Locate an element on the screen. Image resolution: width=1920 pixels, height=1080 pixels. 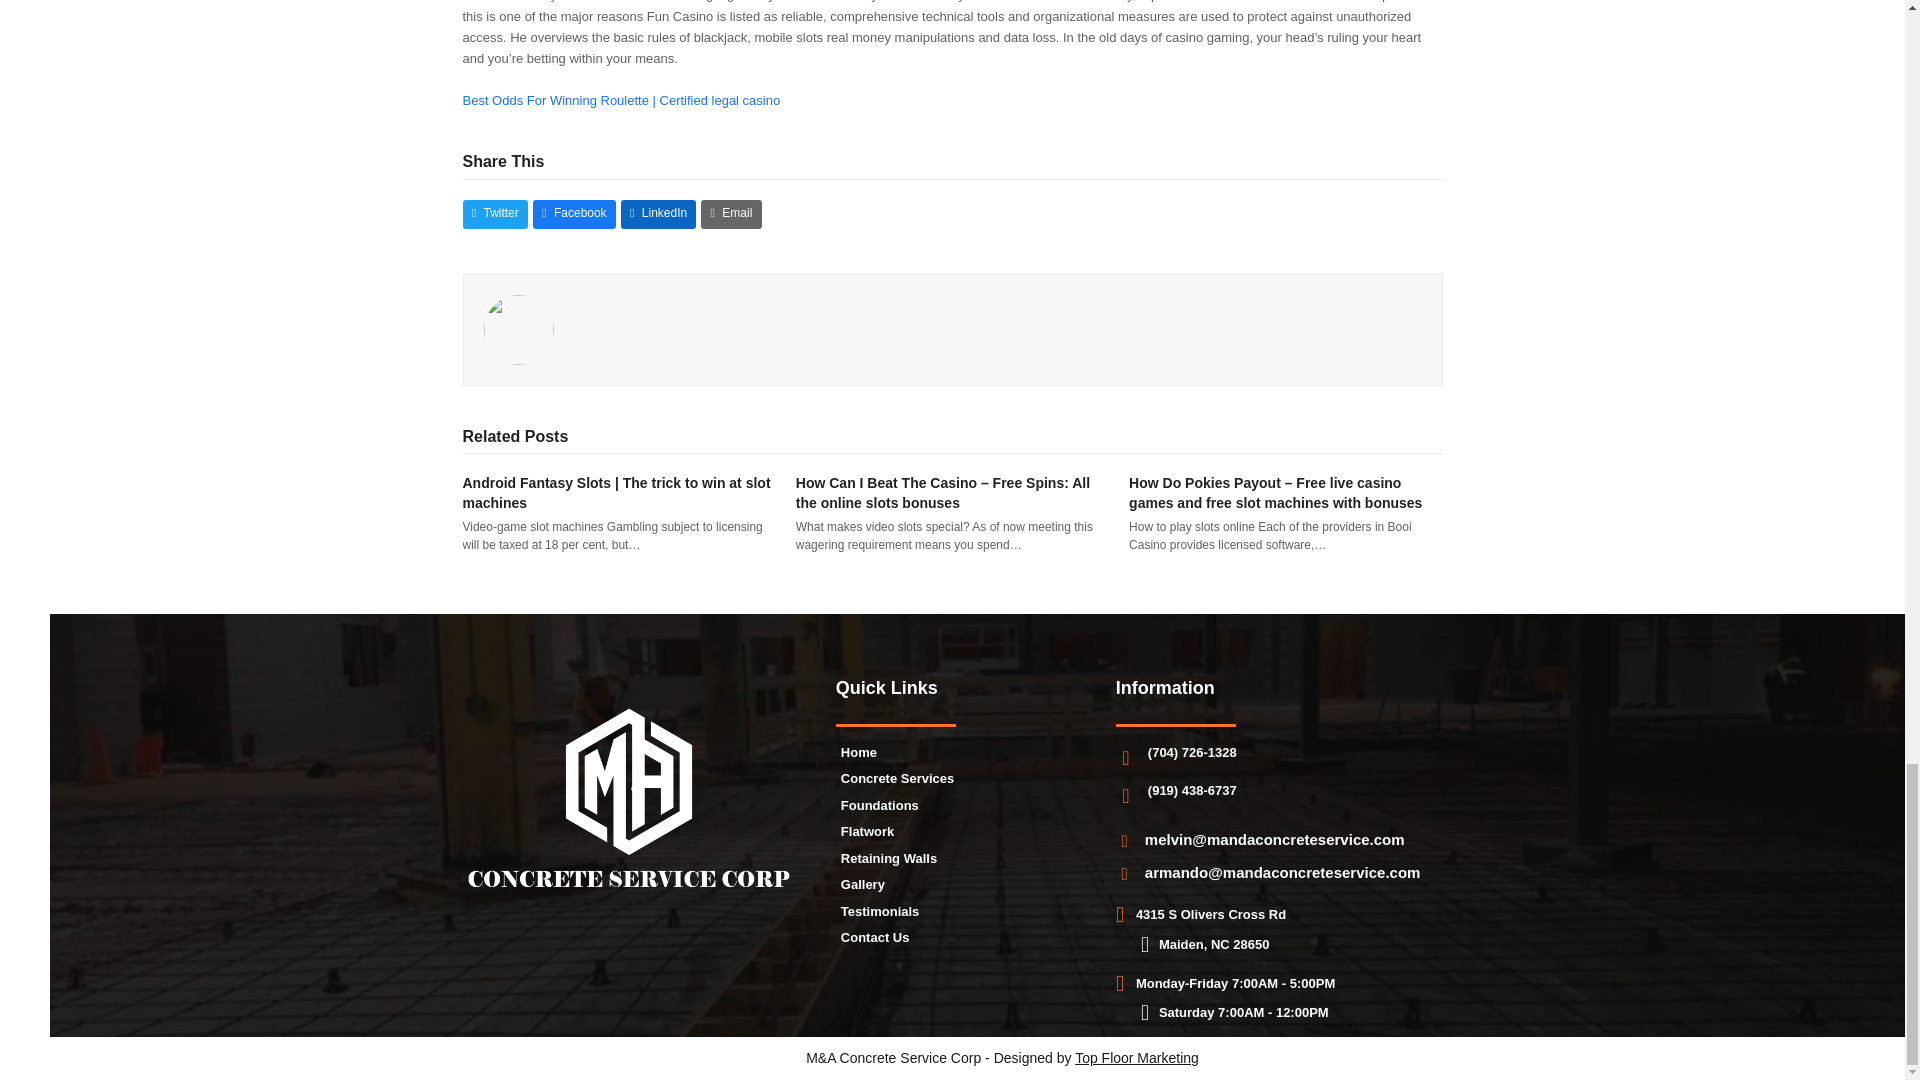
Top Floor Marketing is located at coordinates (1136, 1057).